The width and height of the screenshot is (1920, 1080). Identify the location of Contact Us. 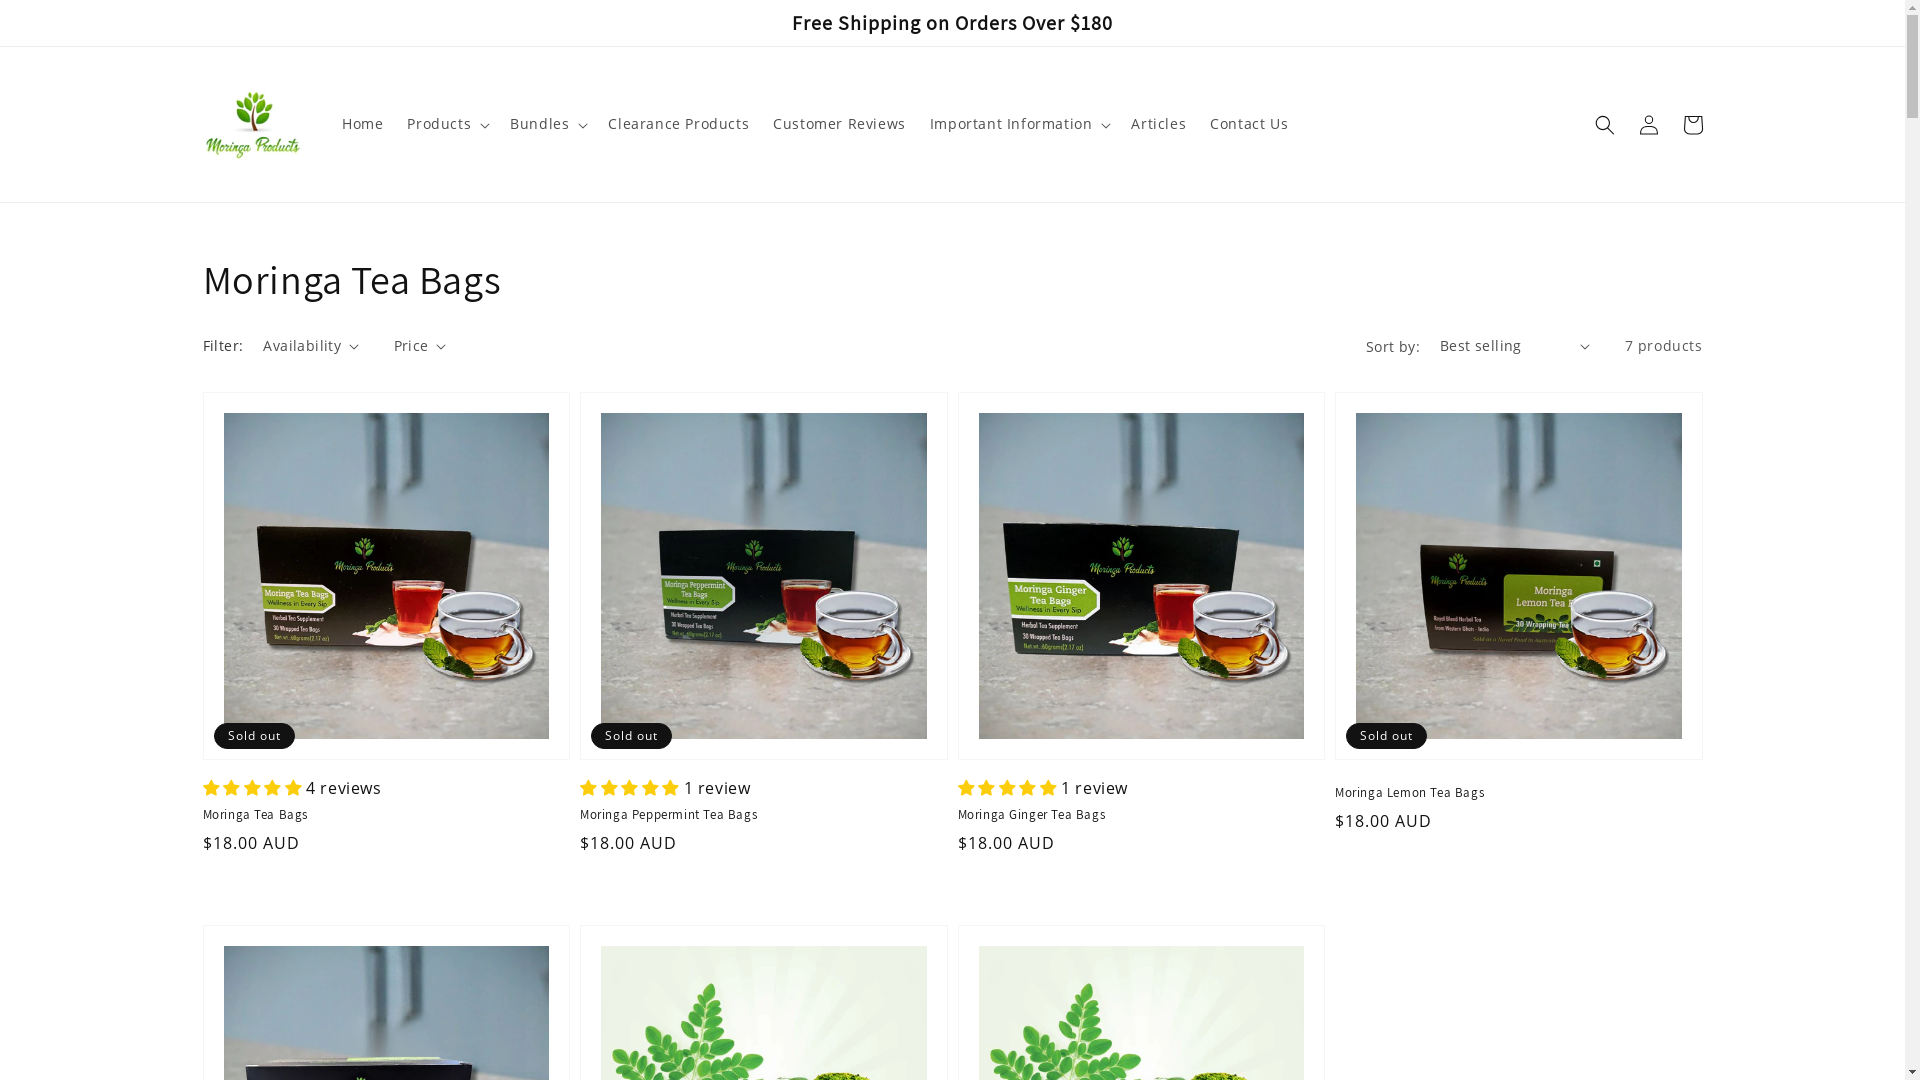
(1249, 124).